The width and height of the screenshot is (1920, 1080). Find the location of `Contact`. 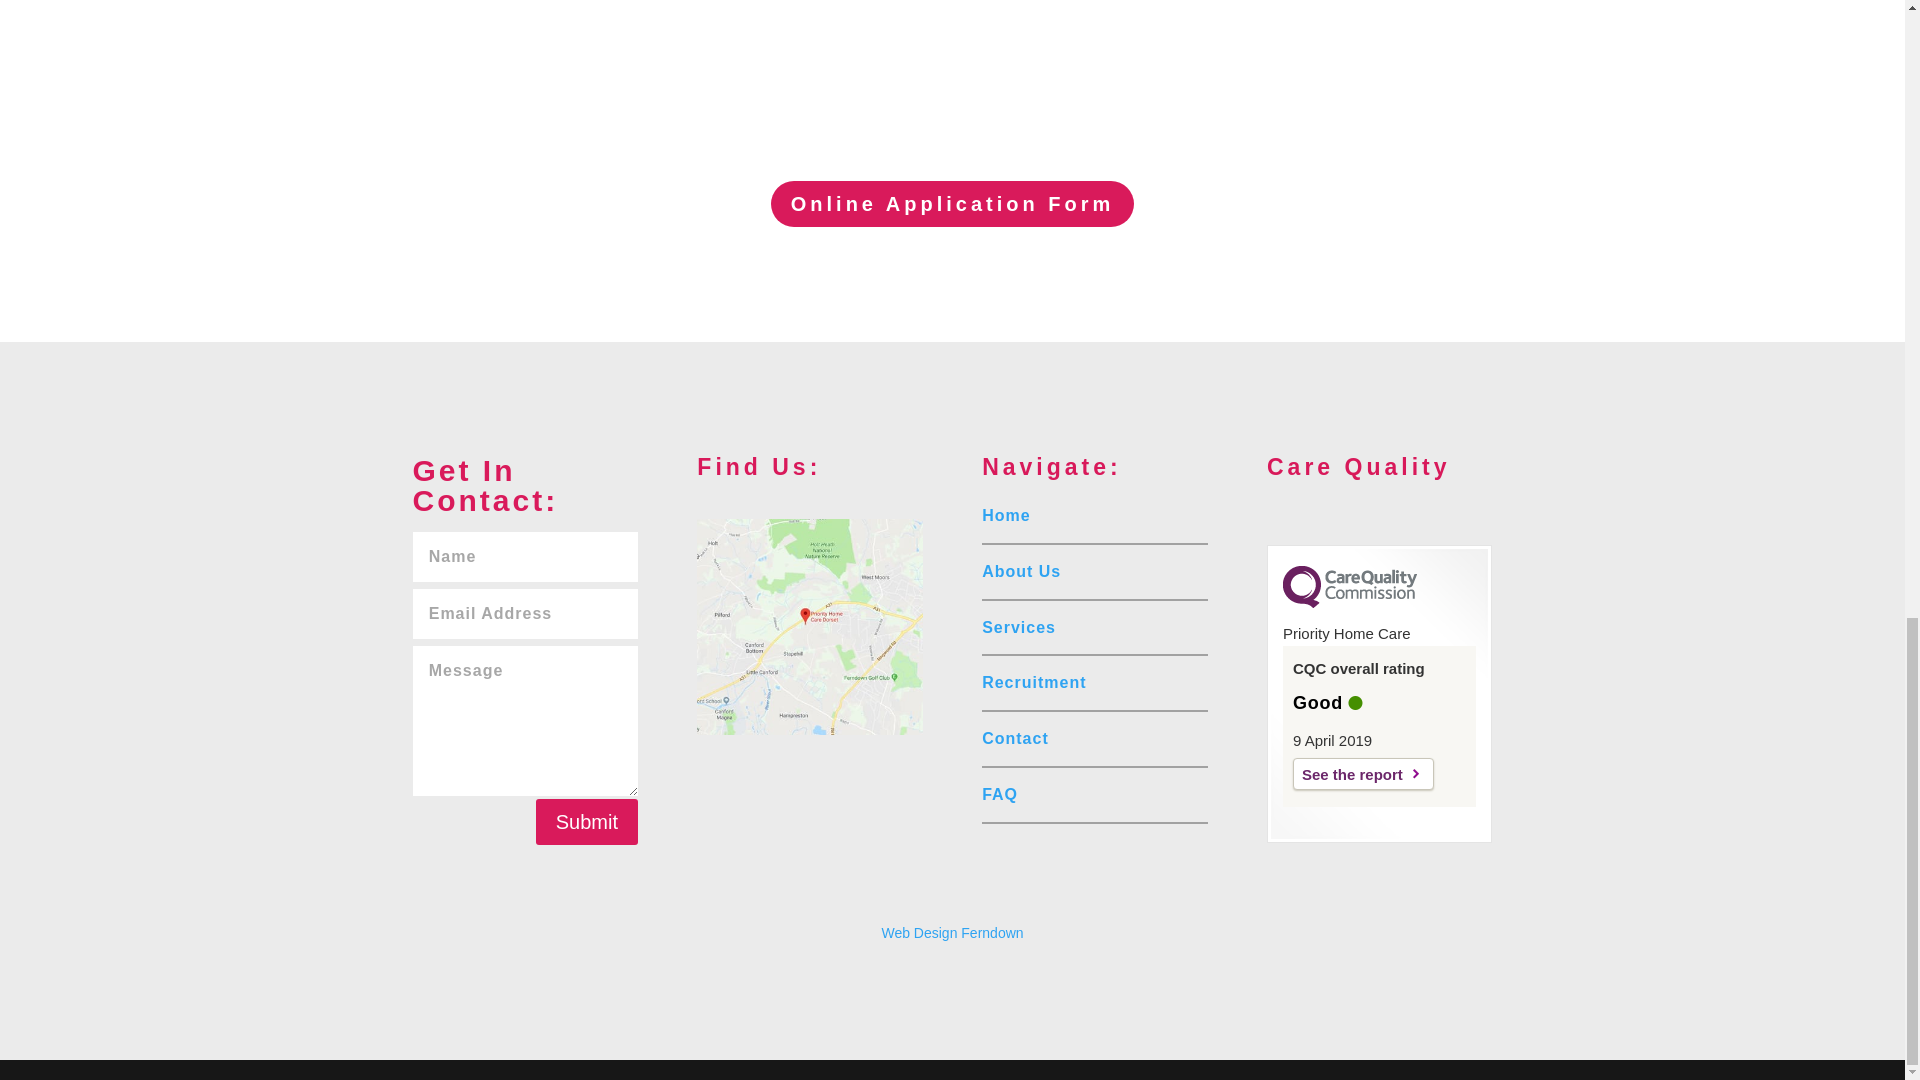

Contact is located at coordinates (1014, 738).